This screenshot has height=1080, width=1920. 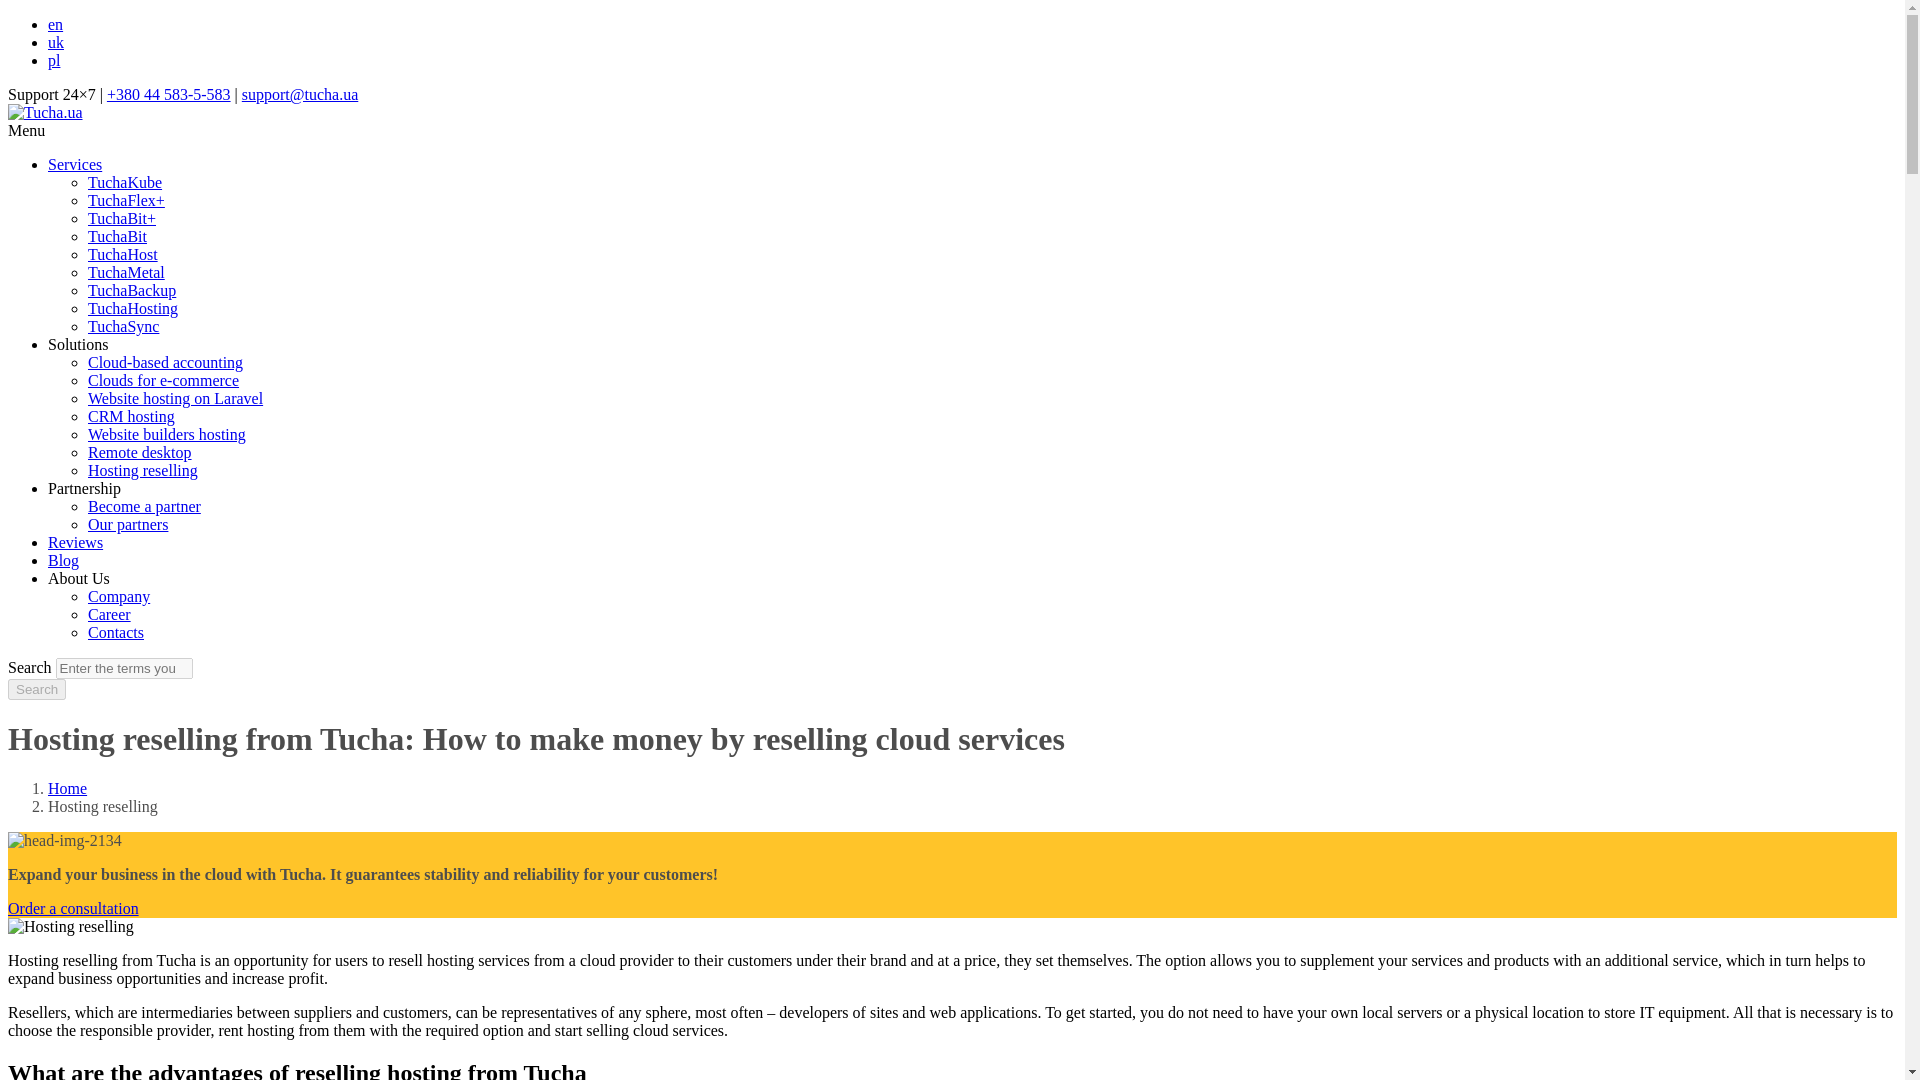 I want to click on Tucha.ua, so click(x=44, y=112).